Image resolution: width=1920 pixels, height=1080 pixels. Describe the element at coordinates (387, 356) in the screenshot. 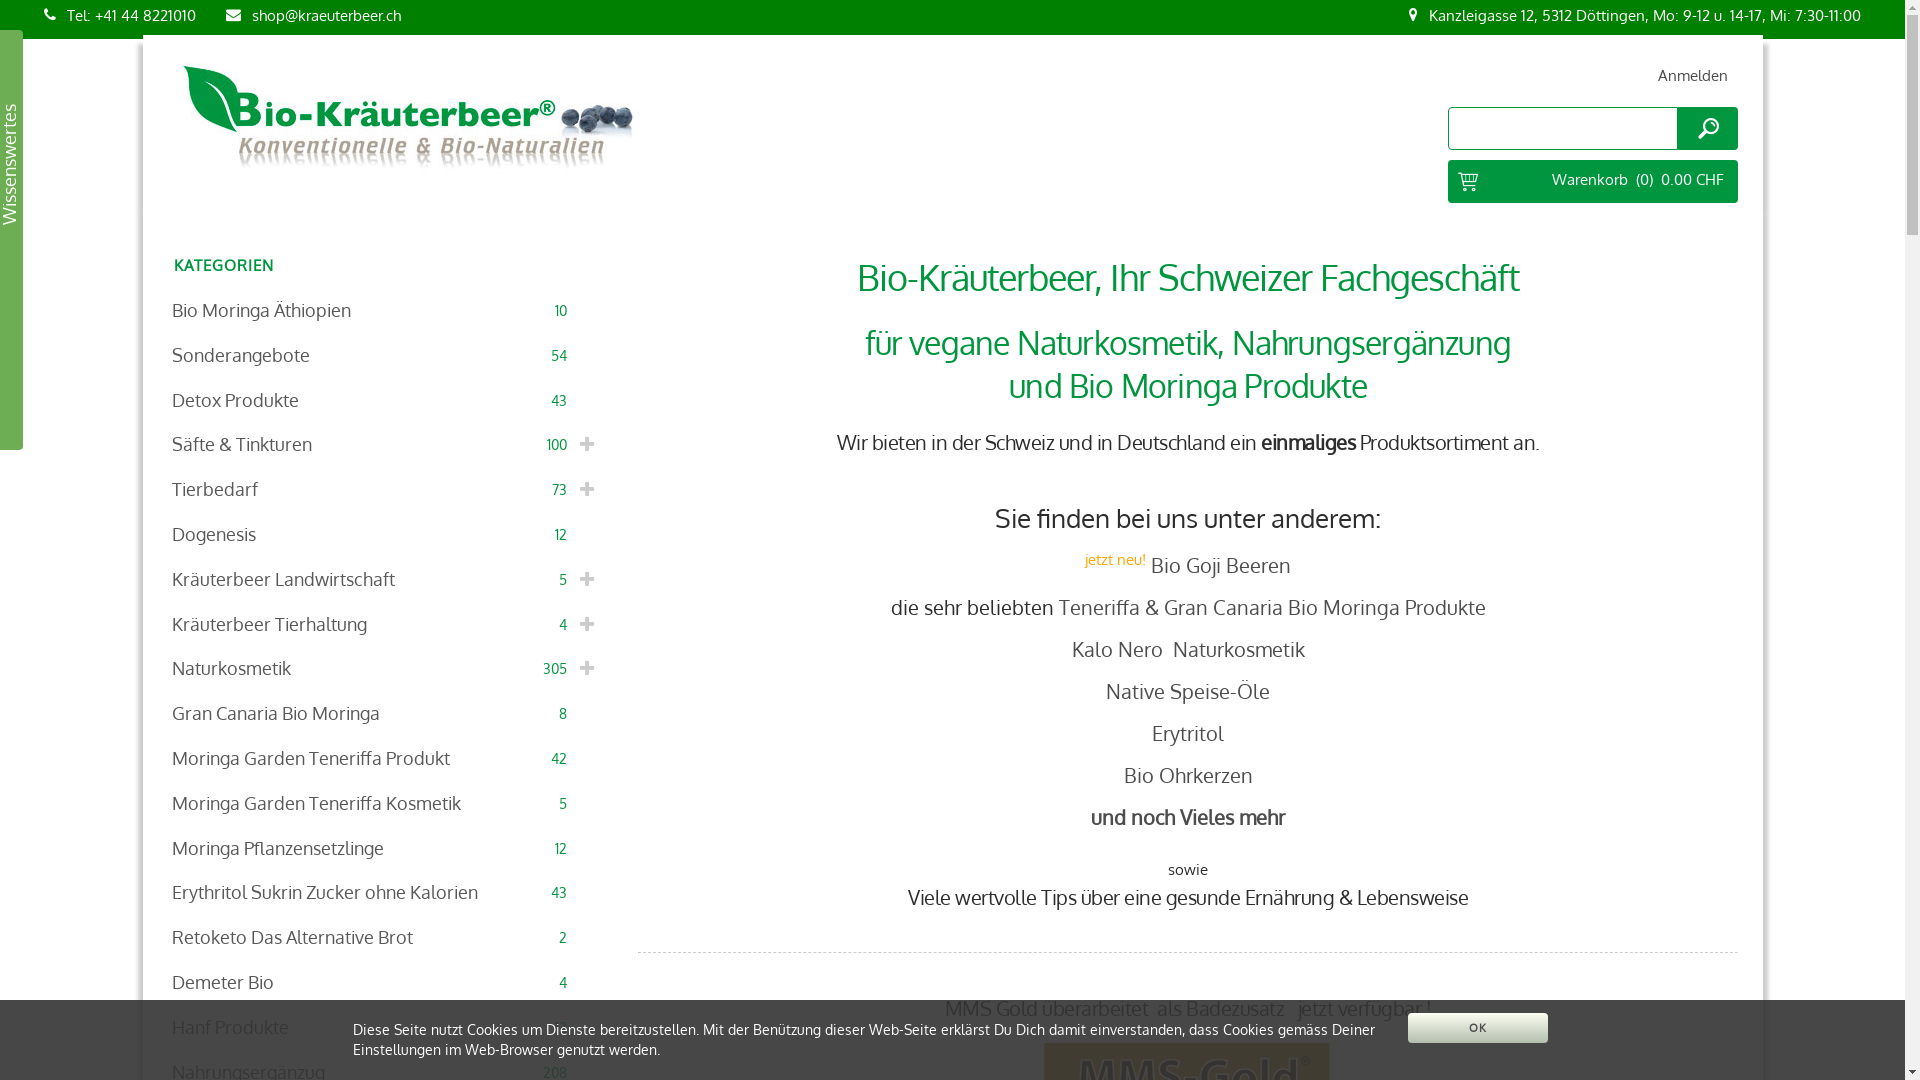

I see `Sonderangebote
54` at that location.